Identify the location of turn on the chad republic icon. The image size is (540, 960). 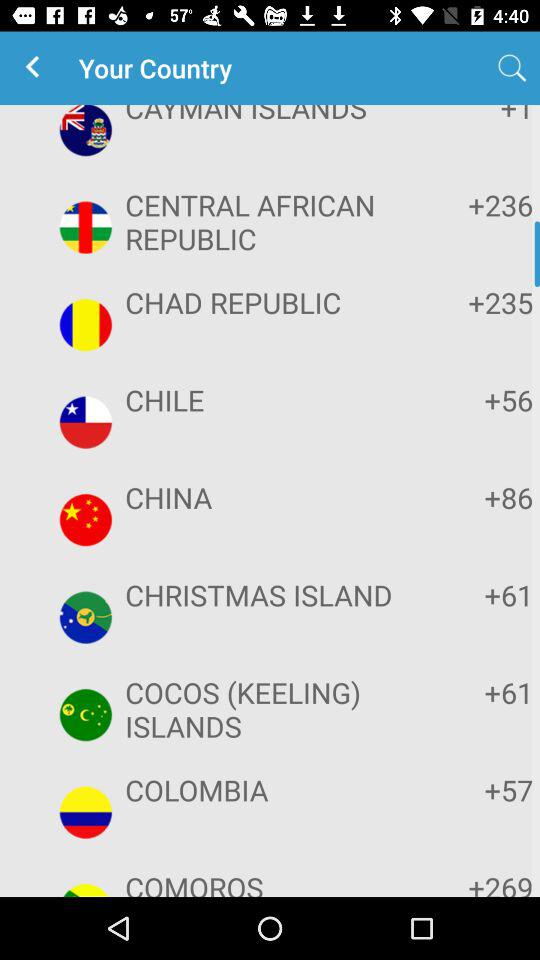
(268, 302).